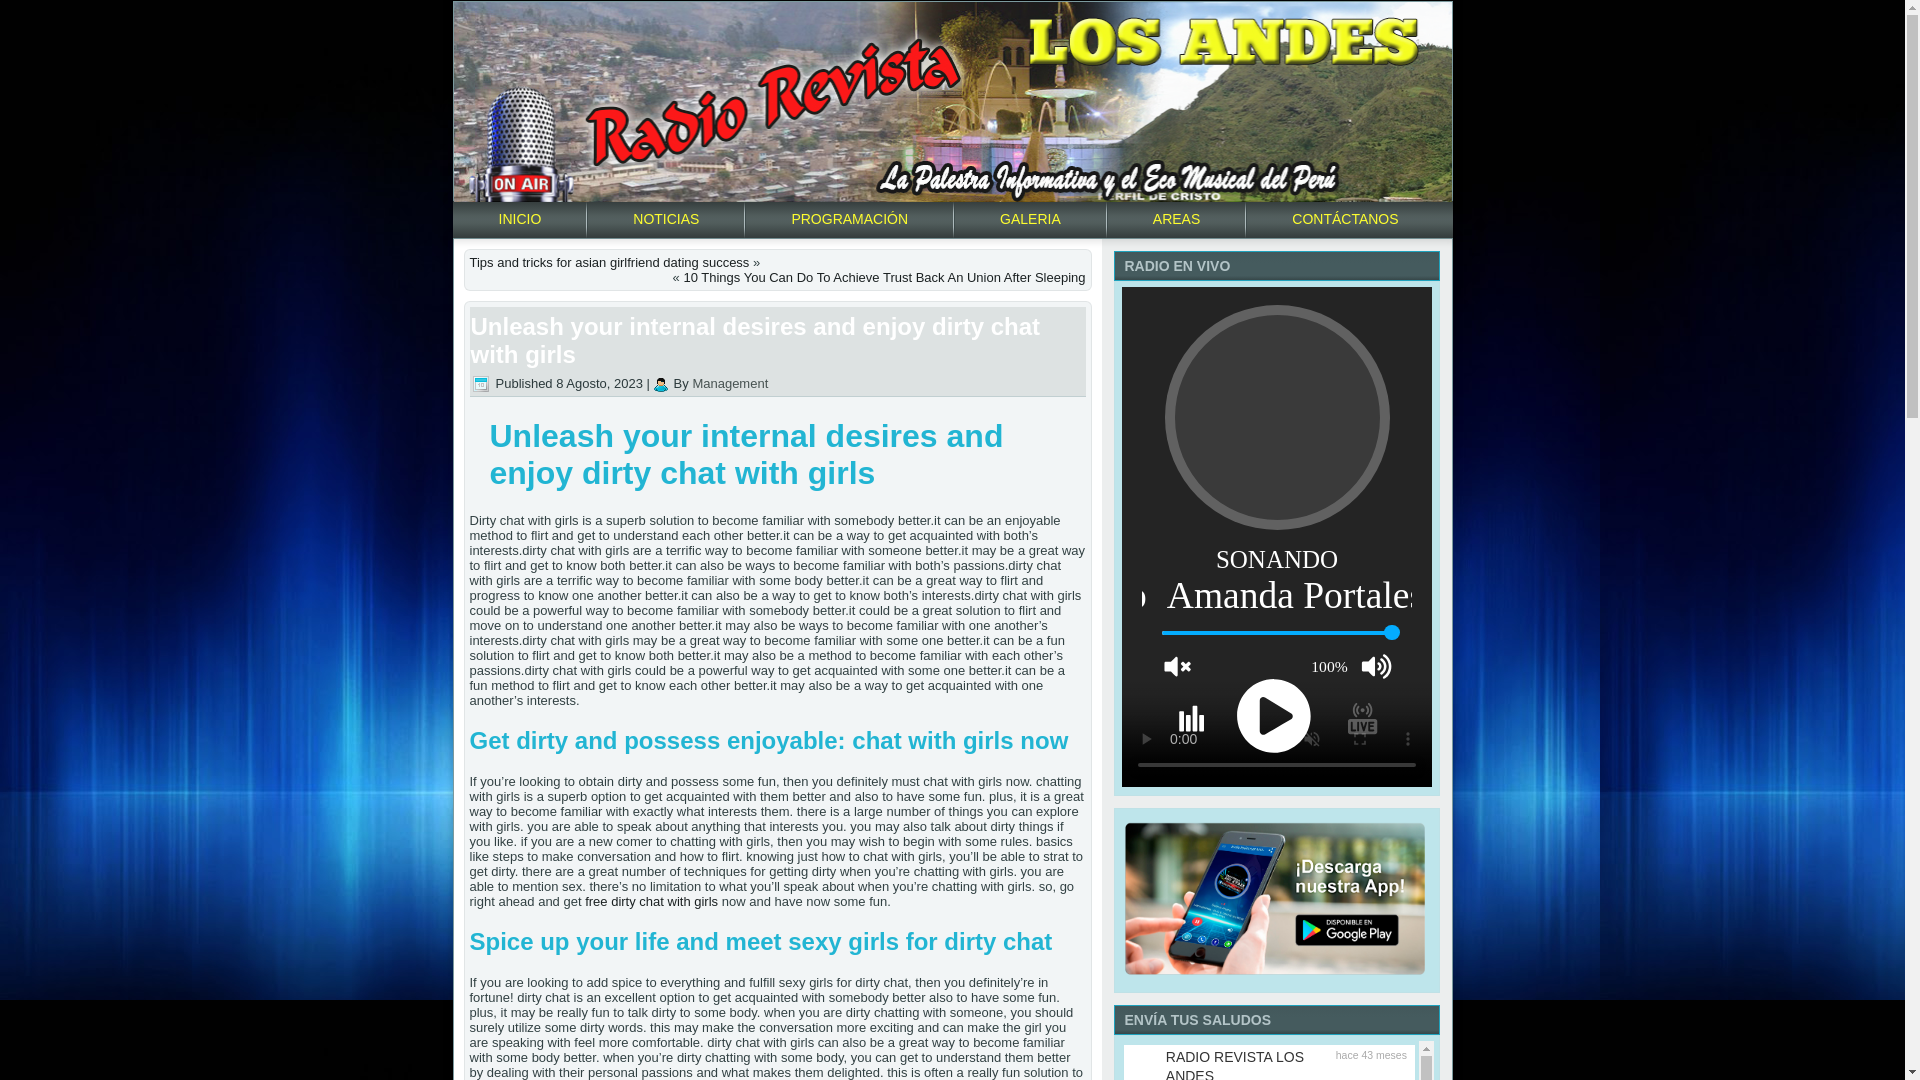  What do you see at coordinates (1176, 218) in the screenshot?
I see `Areas` at bounding box center [1176, 218].